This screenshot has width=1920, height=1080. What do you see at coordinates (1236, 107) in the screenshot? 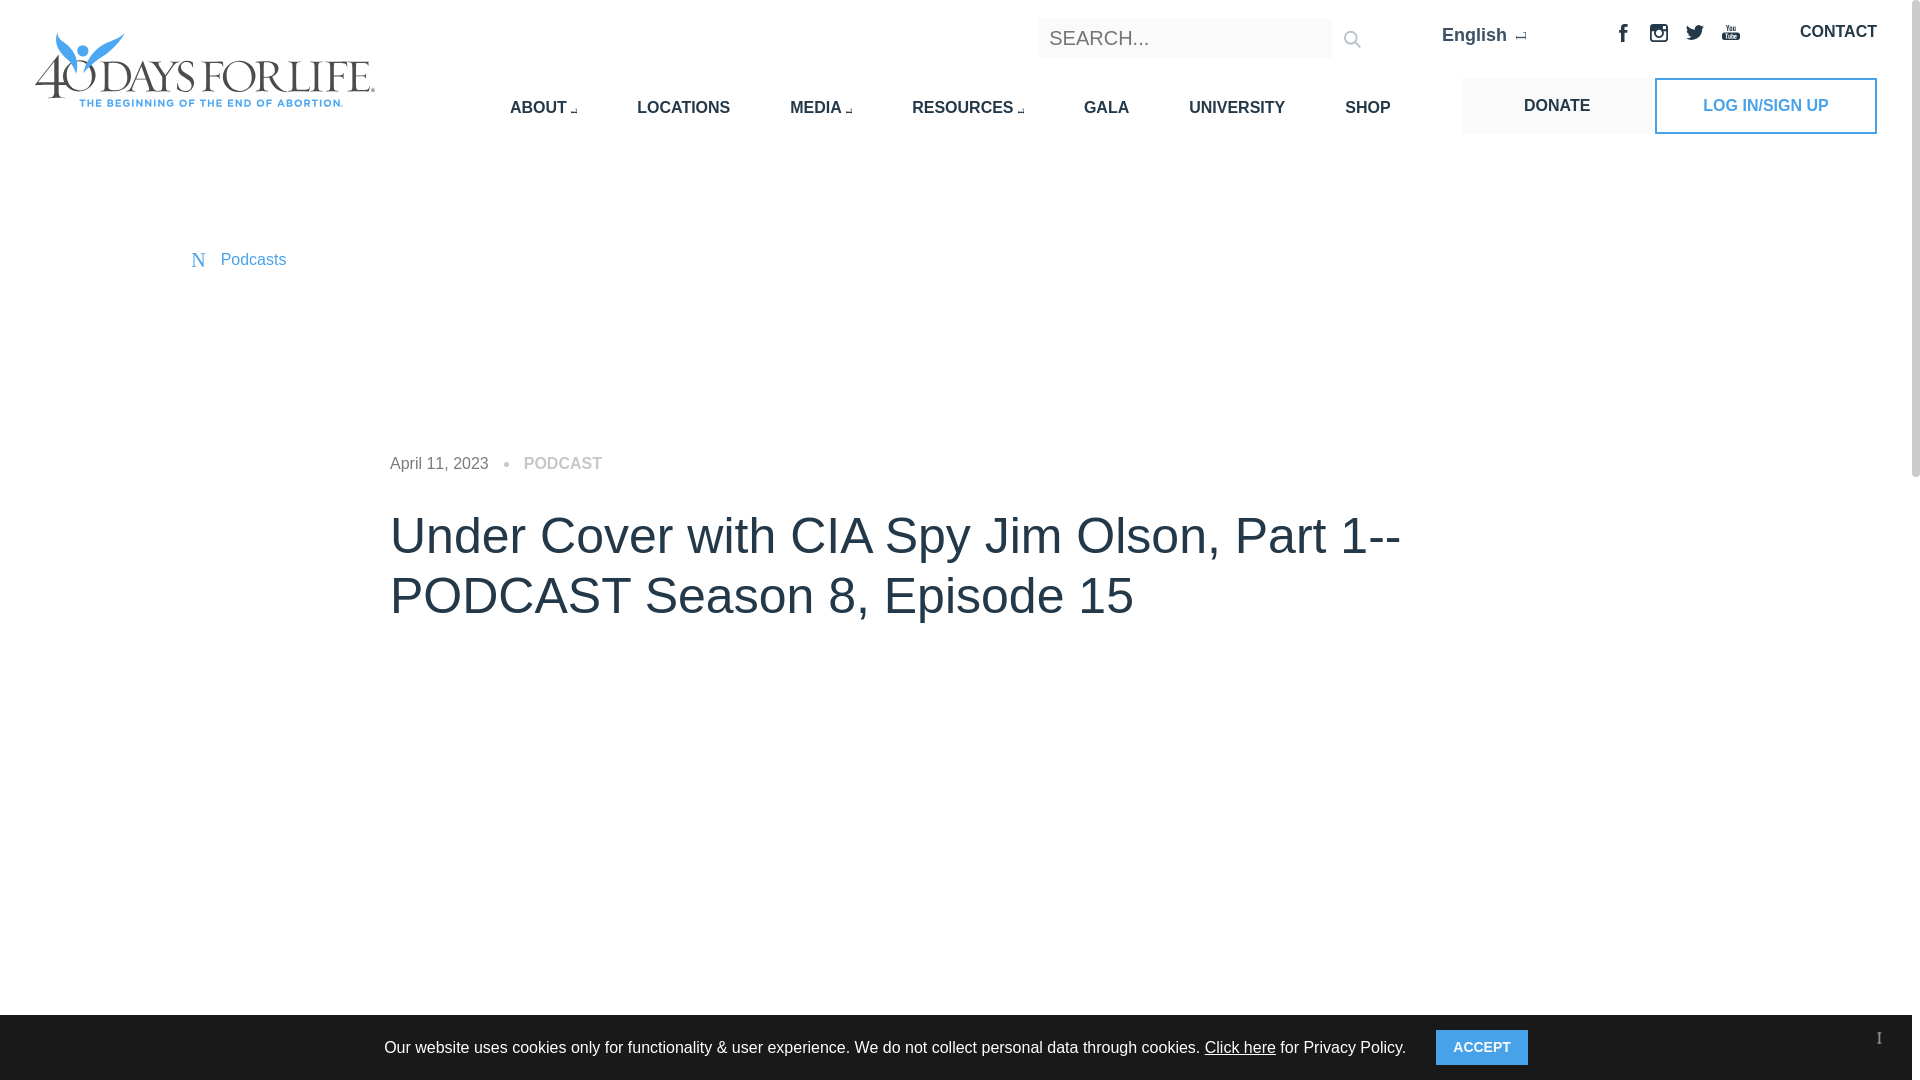
I see `UNIVERSITY` at bounding box center [1236, 107].